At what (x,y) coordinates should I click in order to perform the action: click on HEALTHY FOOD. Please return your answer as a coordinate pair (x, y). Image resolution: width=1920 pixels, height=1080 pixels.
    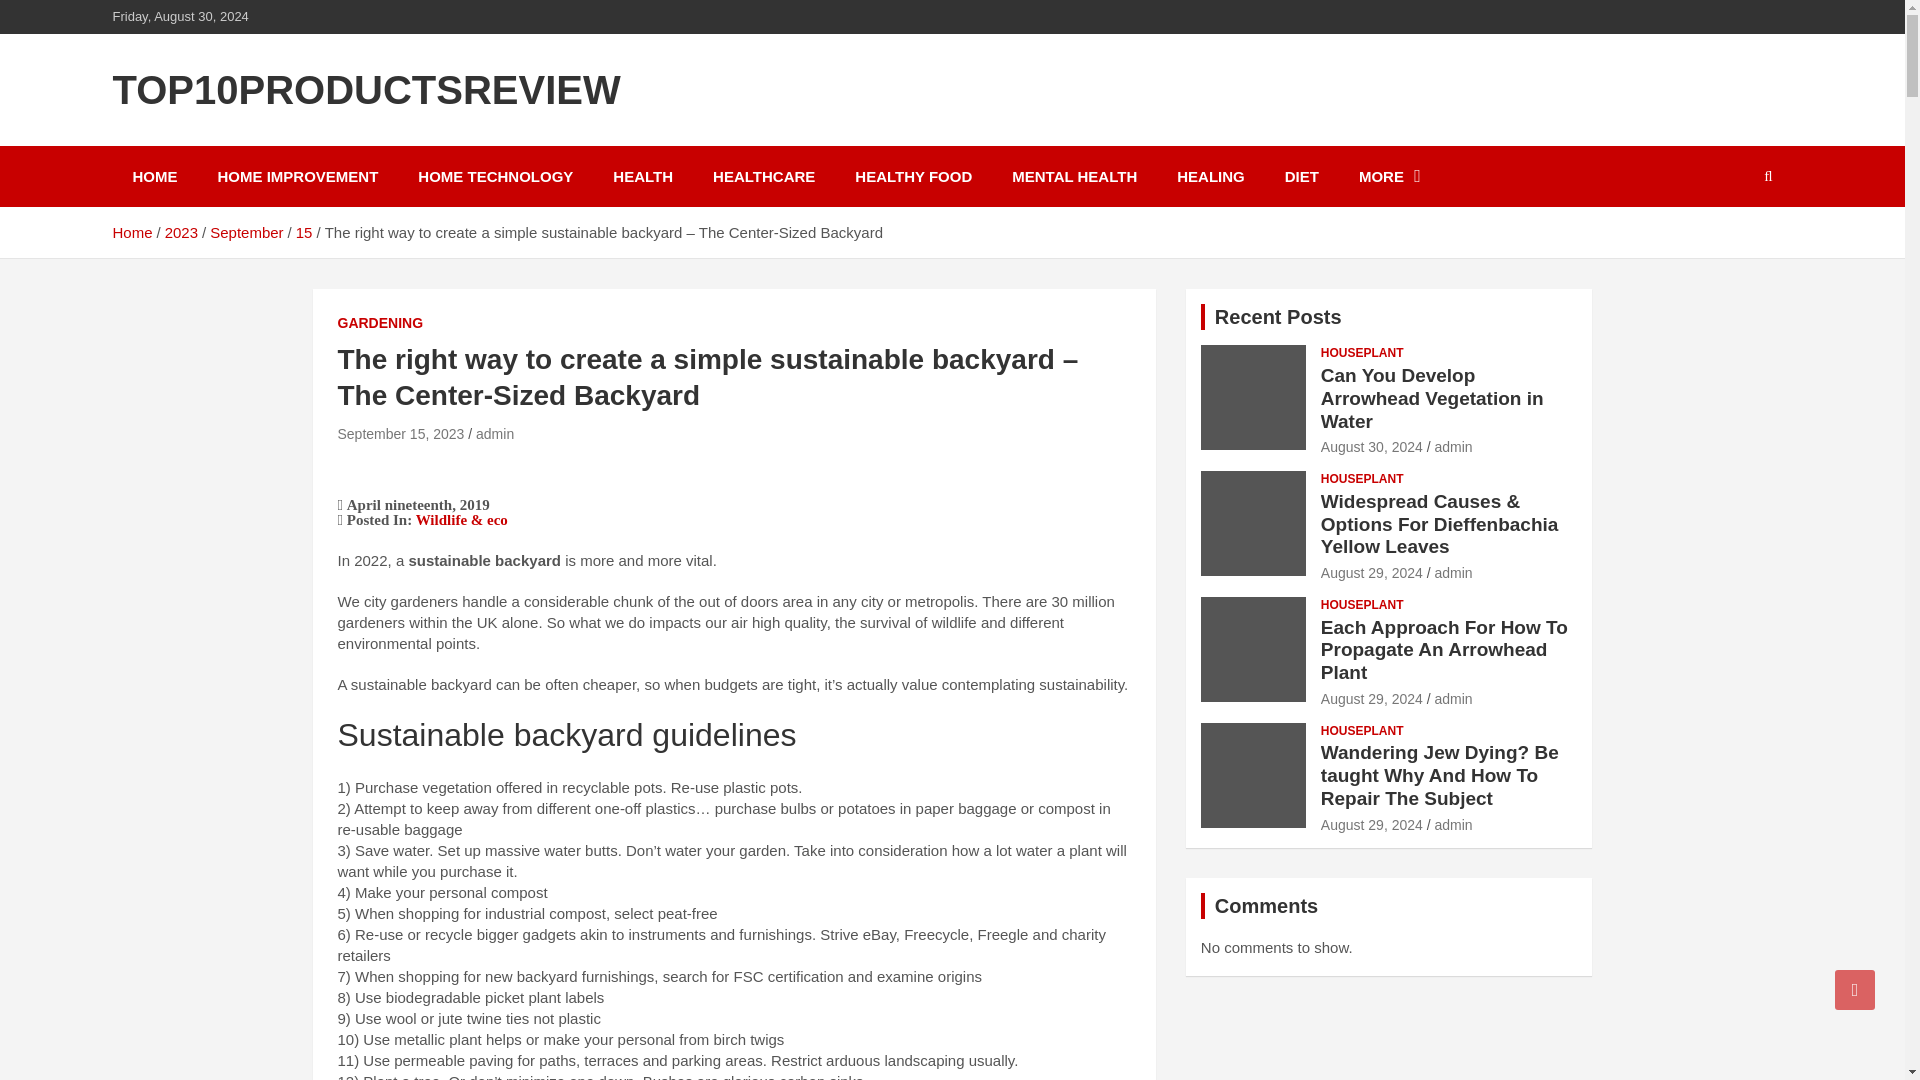
    Looking at the image, I should click on (914, 176).